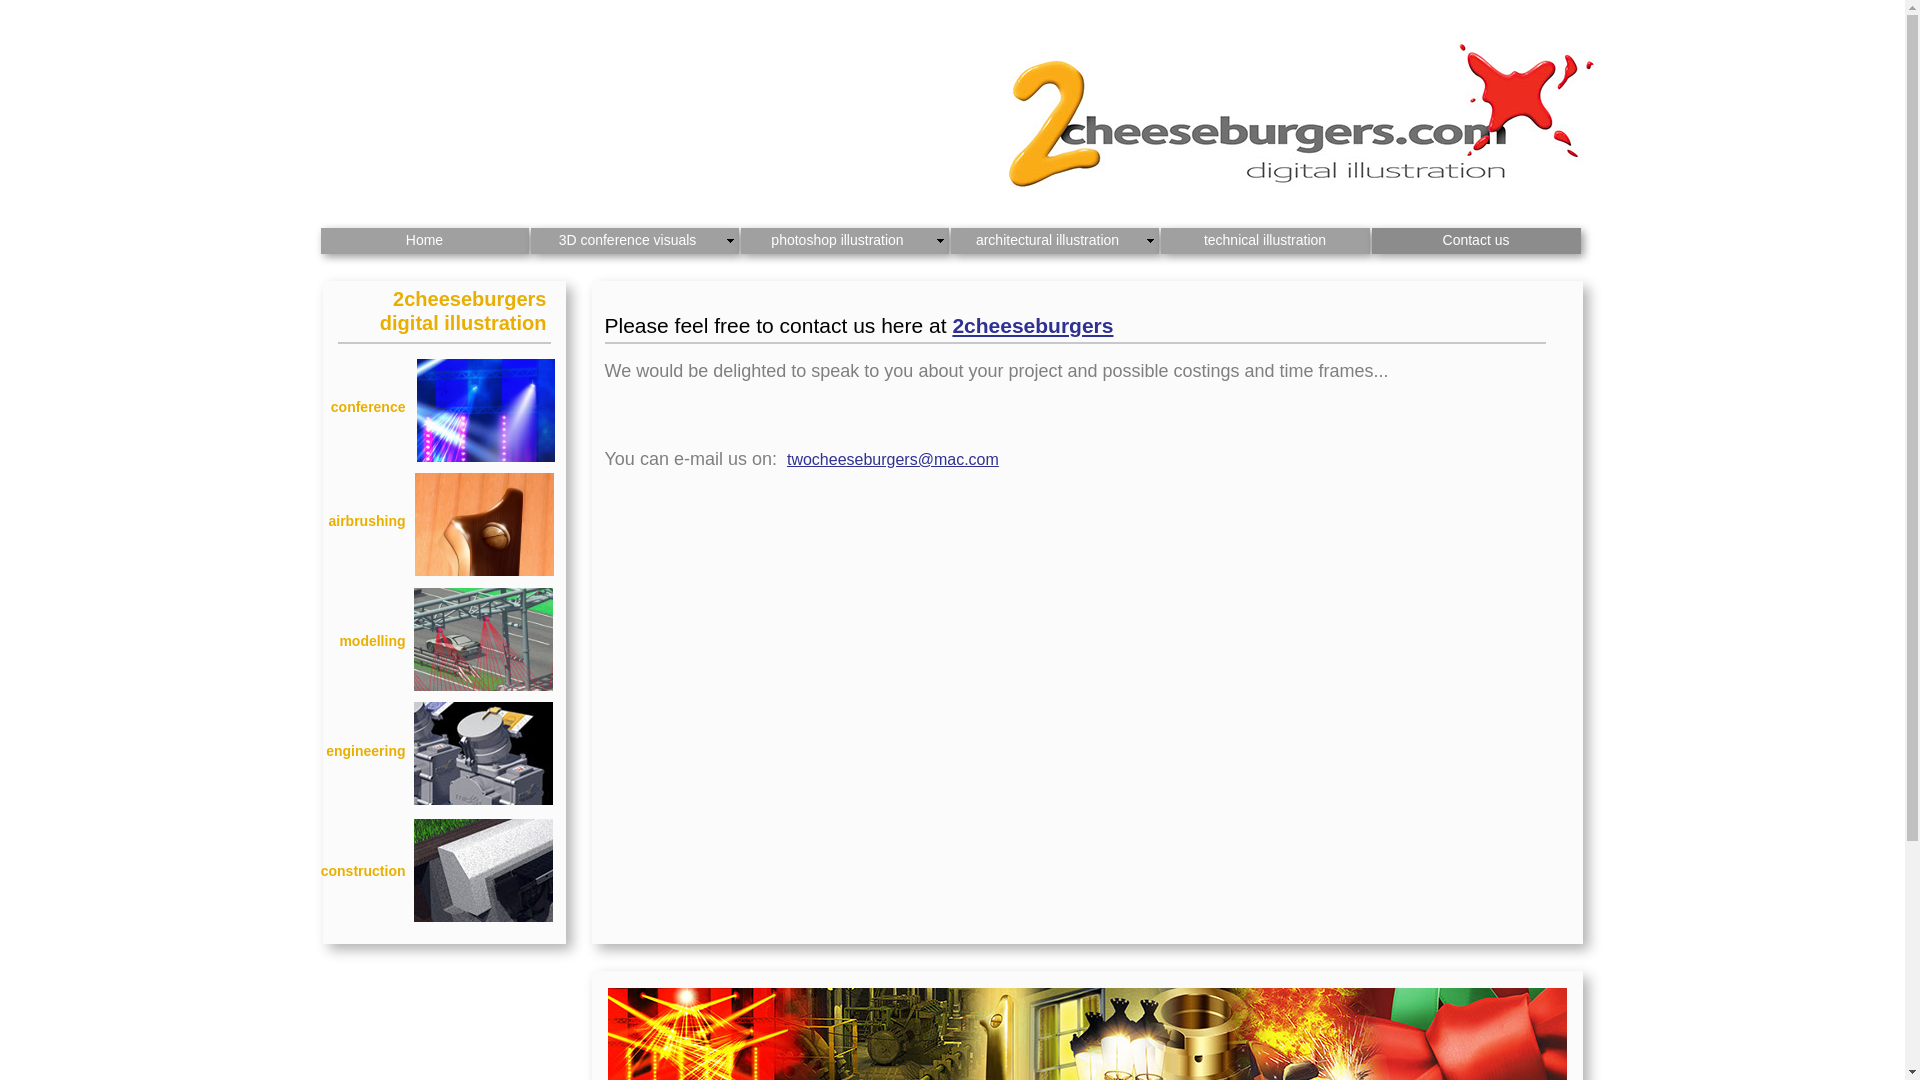  What do you see at coordinates (1476, 241) in the screenshot?
I see `Contact us` at bounding box center [1476, 241].